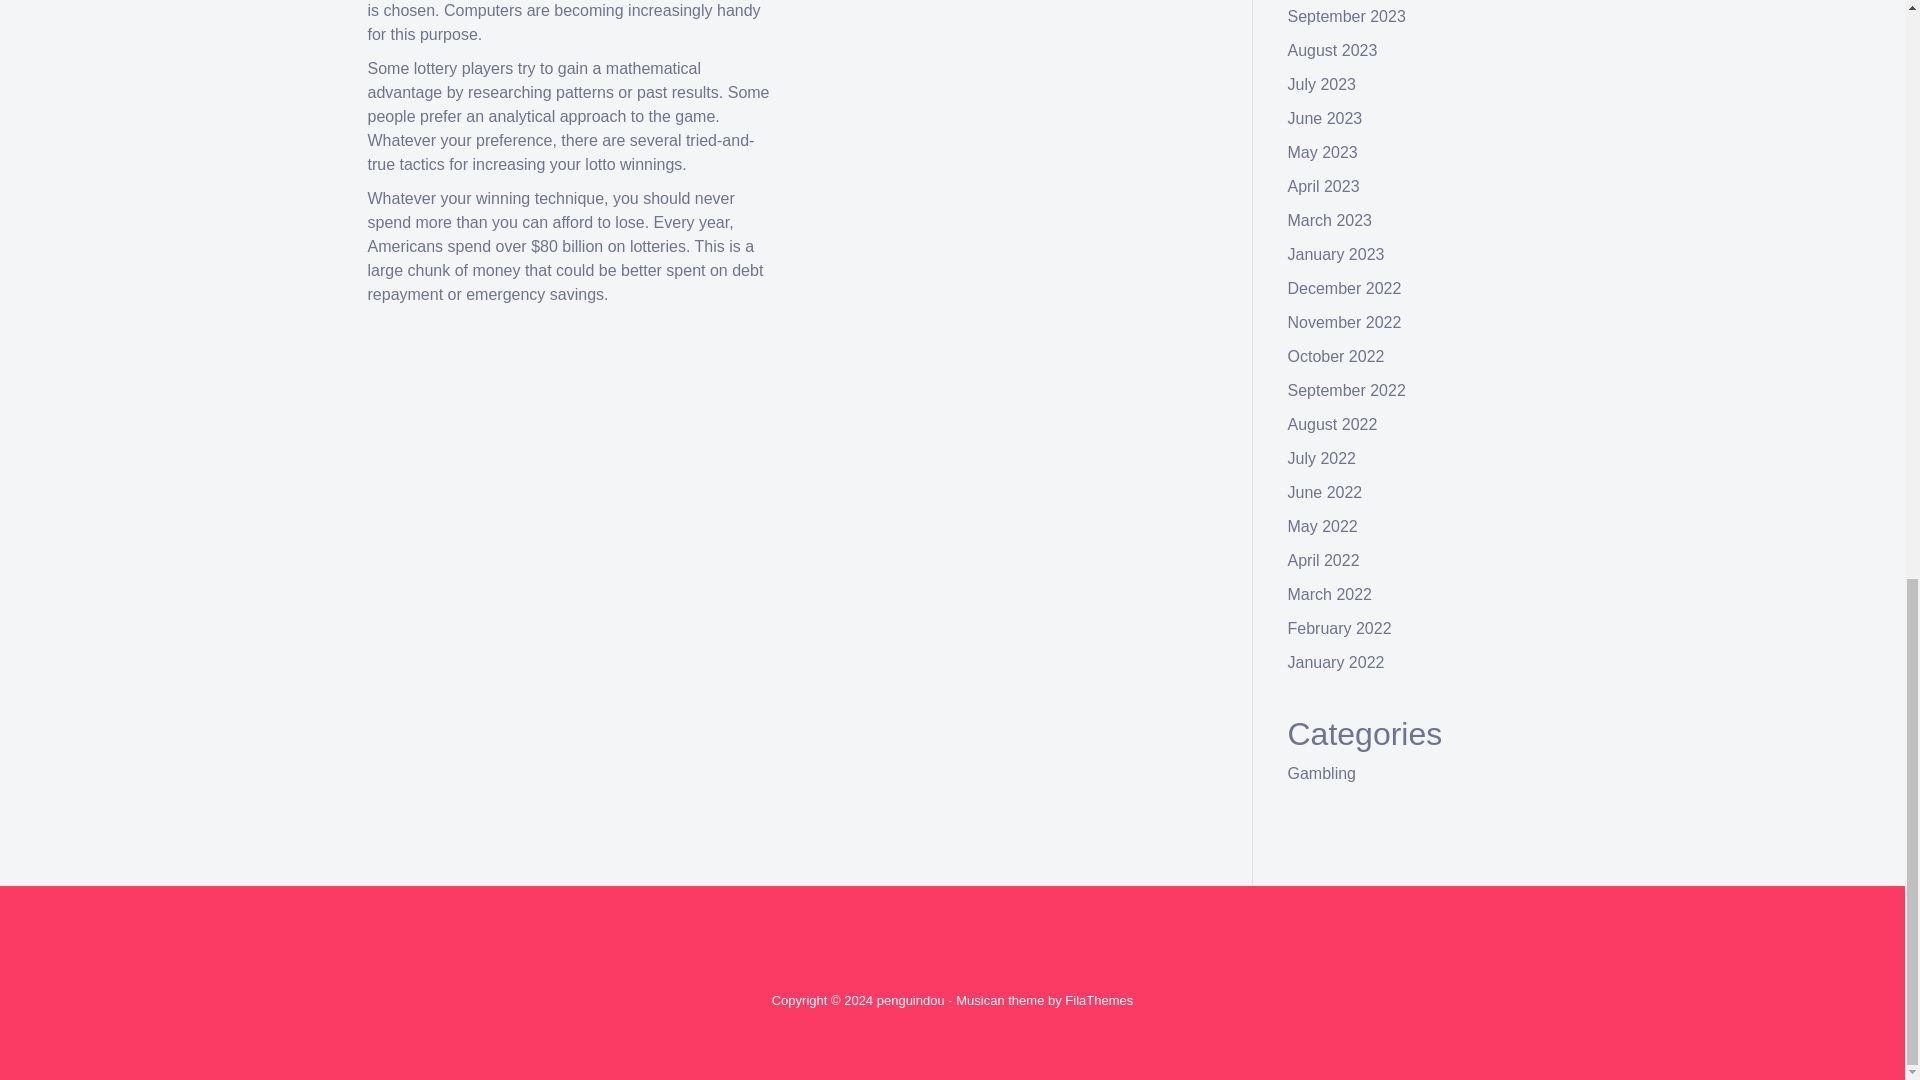 Image resolution: width=1920 pixels, height=1080 pixels. Describe the element at coordinates (1326, 118) in the screenshot. I see `June 2023` at that location.